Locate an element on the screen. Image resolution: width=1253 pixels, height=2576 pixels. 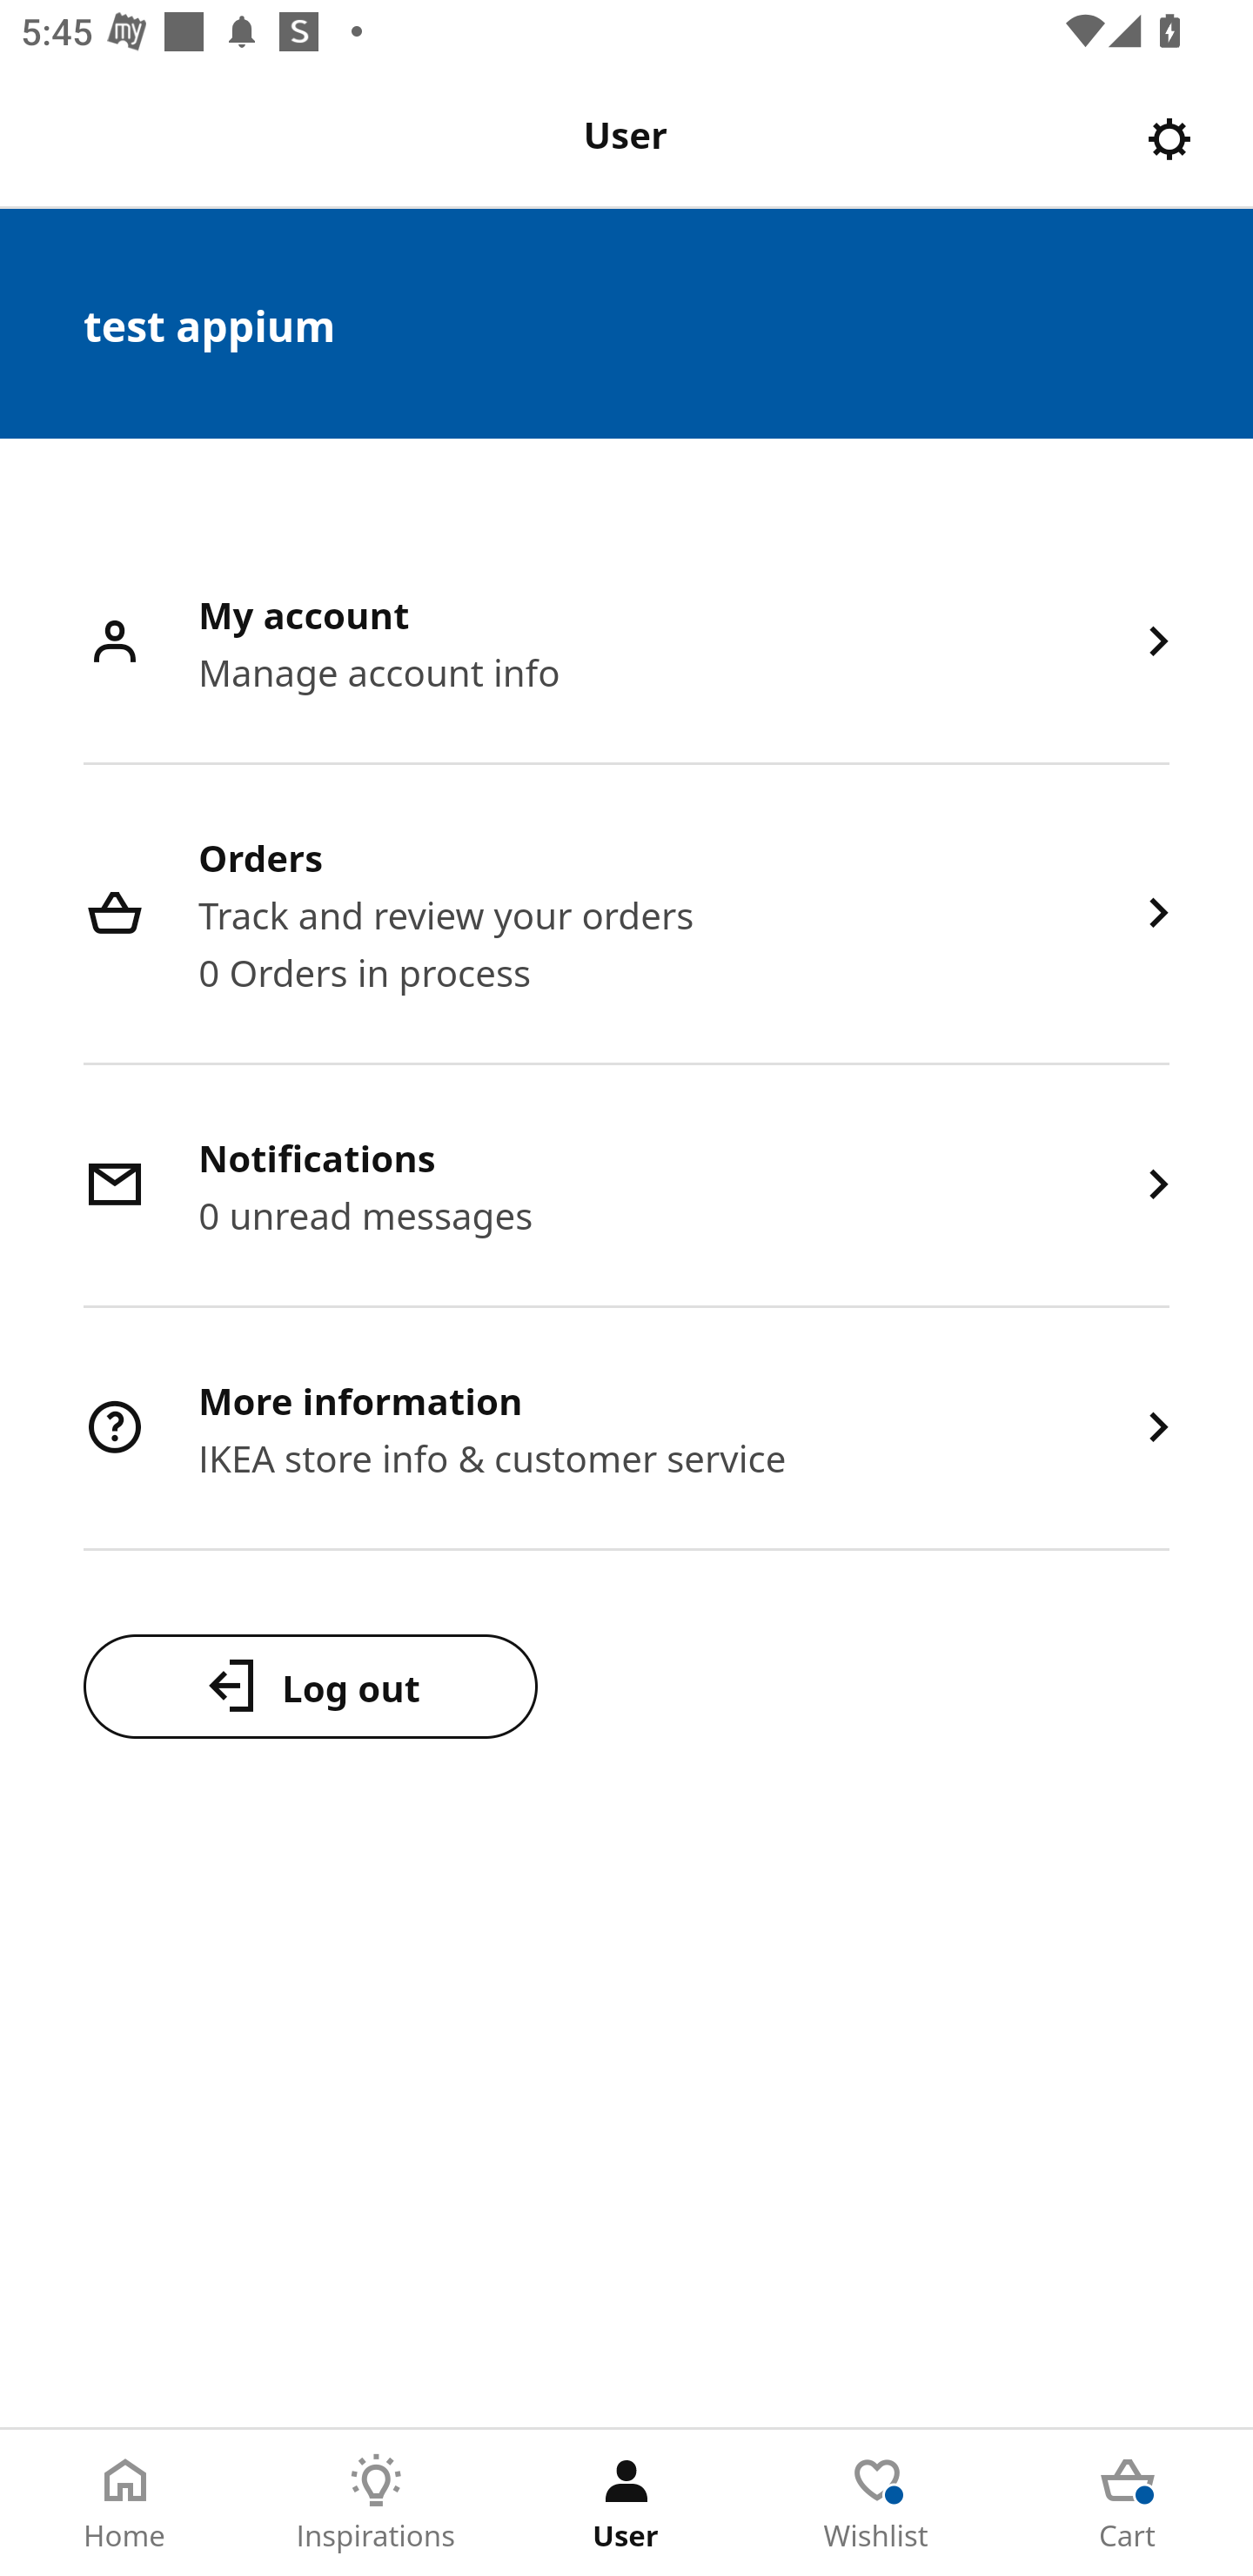
My account
Manage account info is located at coordinates (626, 644).